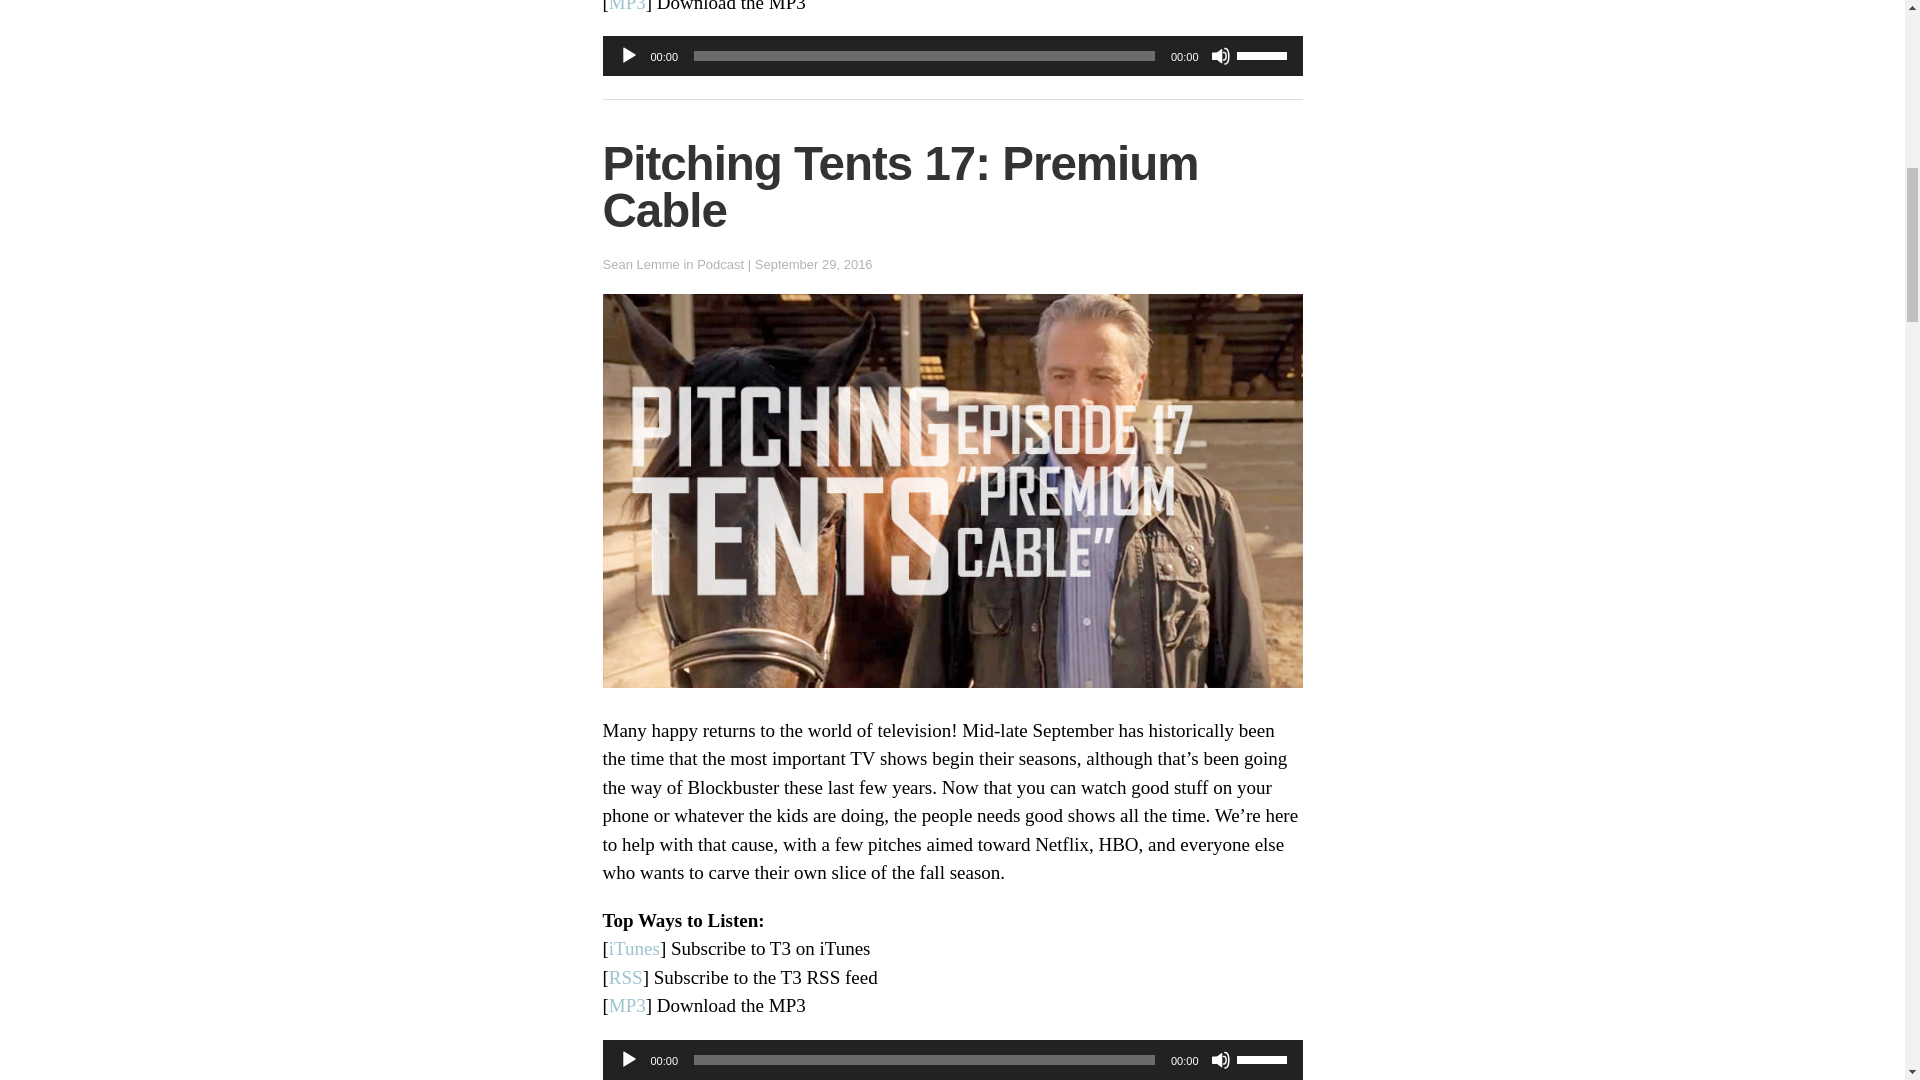 The height and width of the screenshot is (1080, 1920). What do you see at coordinates (626, 977) in the screenshot?
I see `RSS` at bounding box center [626, 977].